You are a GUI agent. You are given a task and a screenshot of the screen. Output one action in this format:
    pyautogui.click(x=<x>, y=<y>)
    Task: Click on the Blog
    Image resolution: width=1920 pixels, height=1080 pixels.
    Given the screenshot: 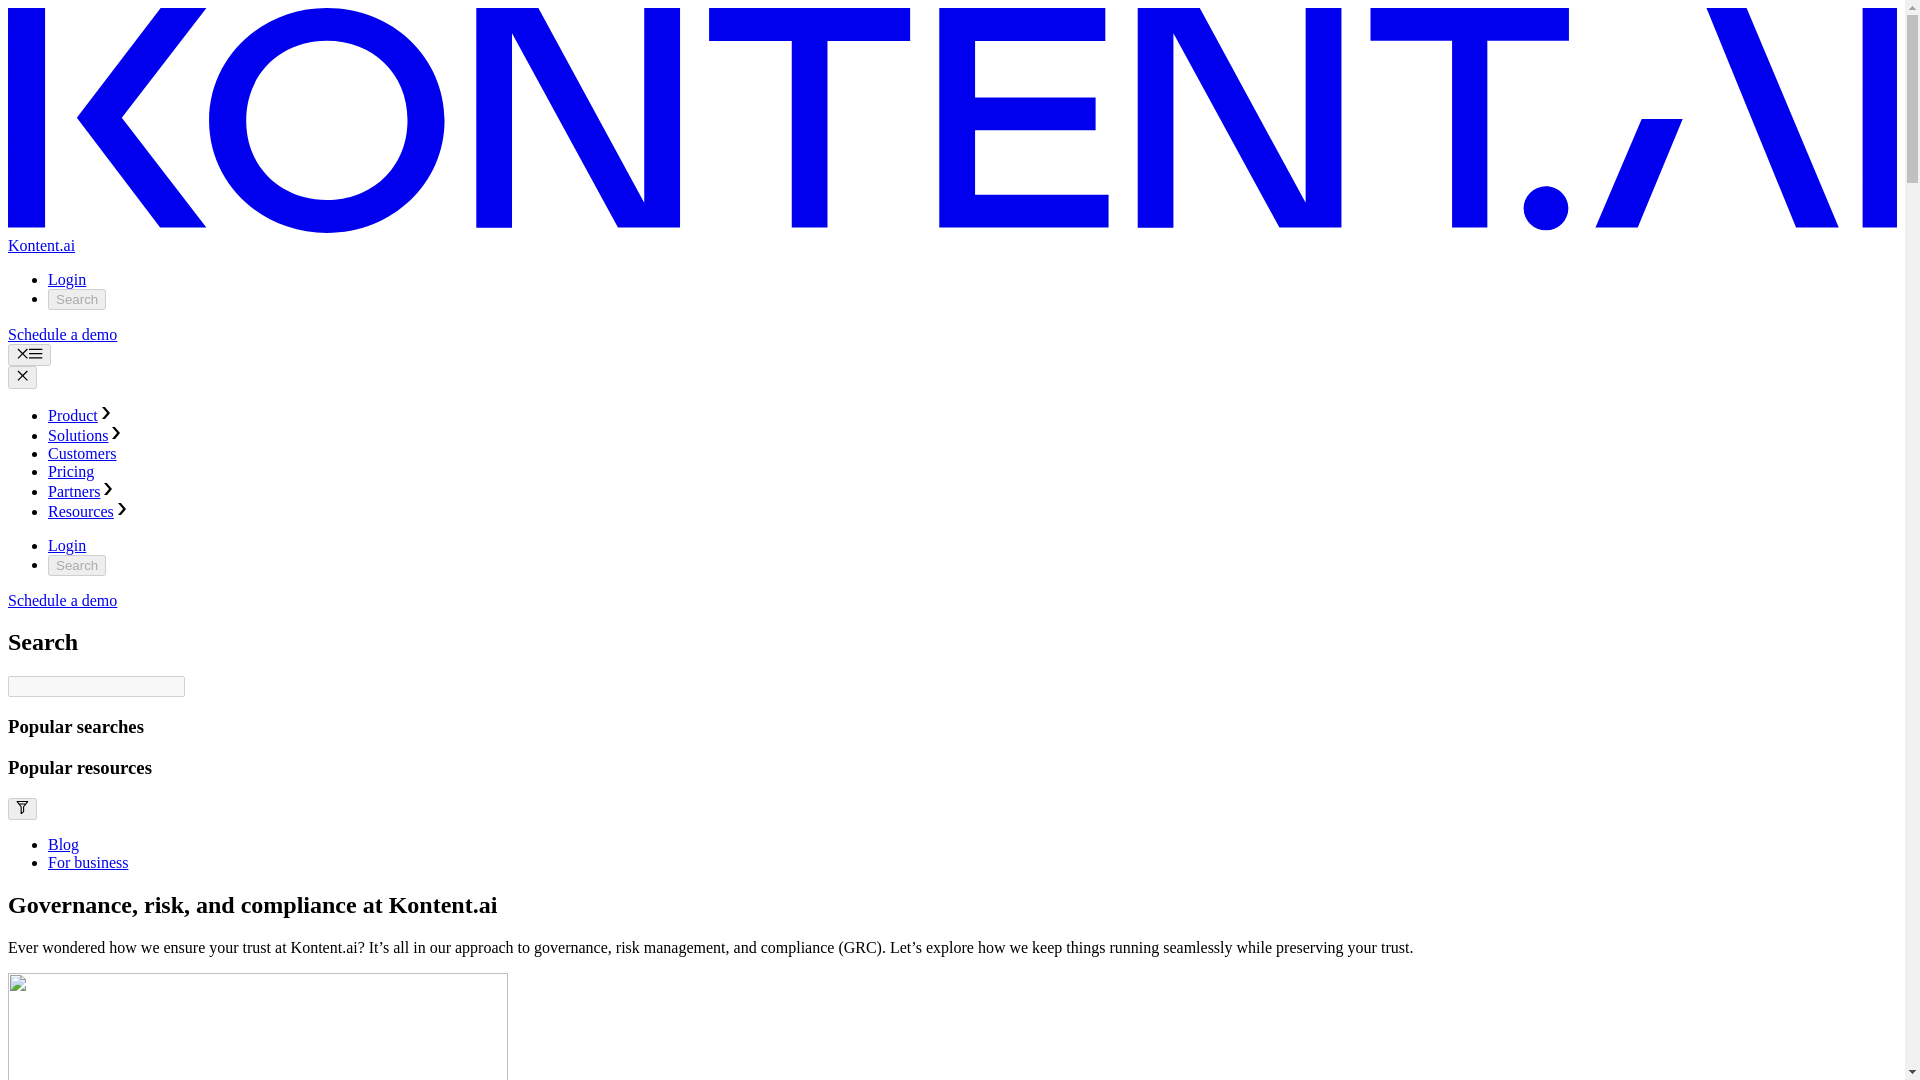 What is the action you would take?
    pyautogui.click(x=63, y=844)
    